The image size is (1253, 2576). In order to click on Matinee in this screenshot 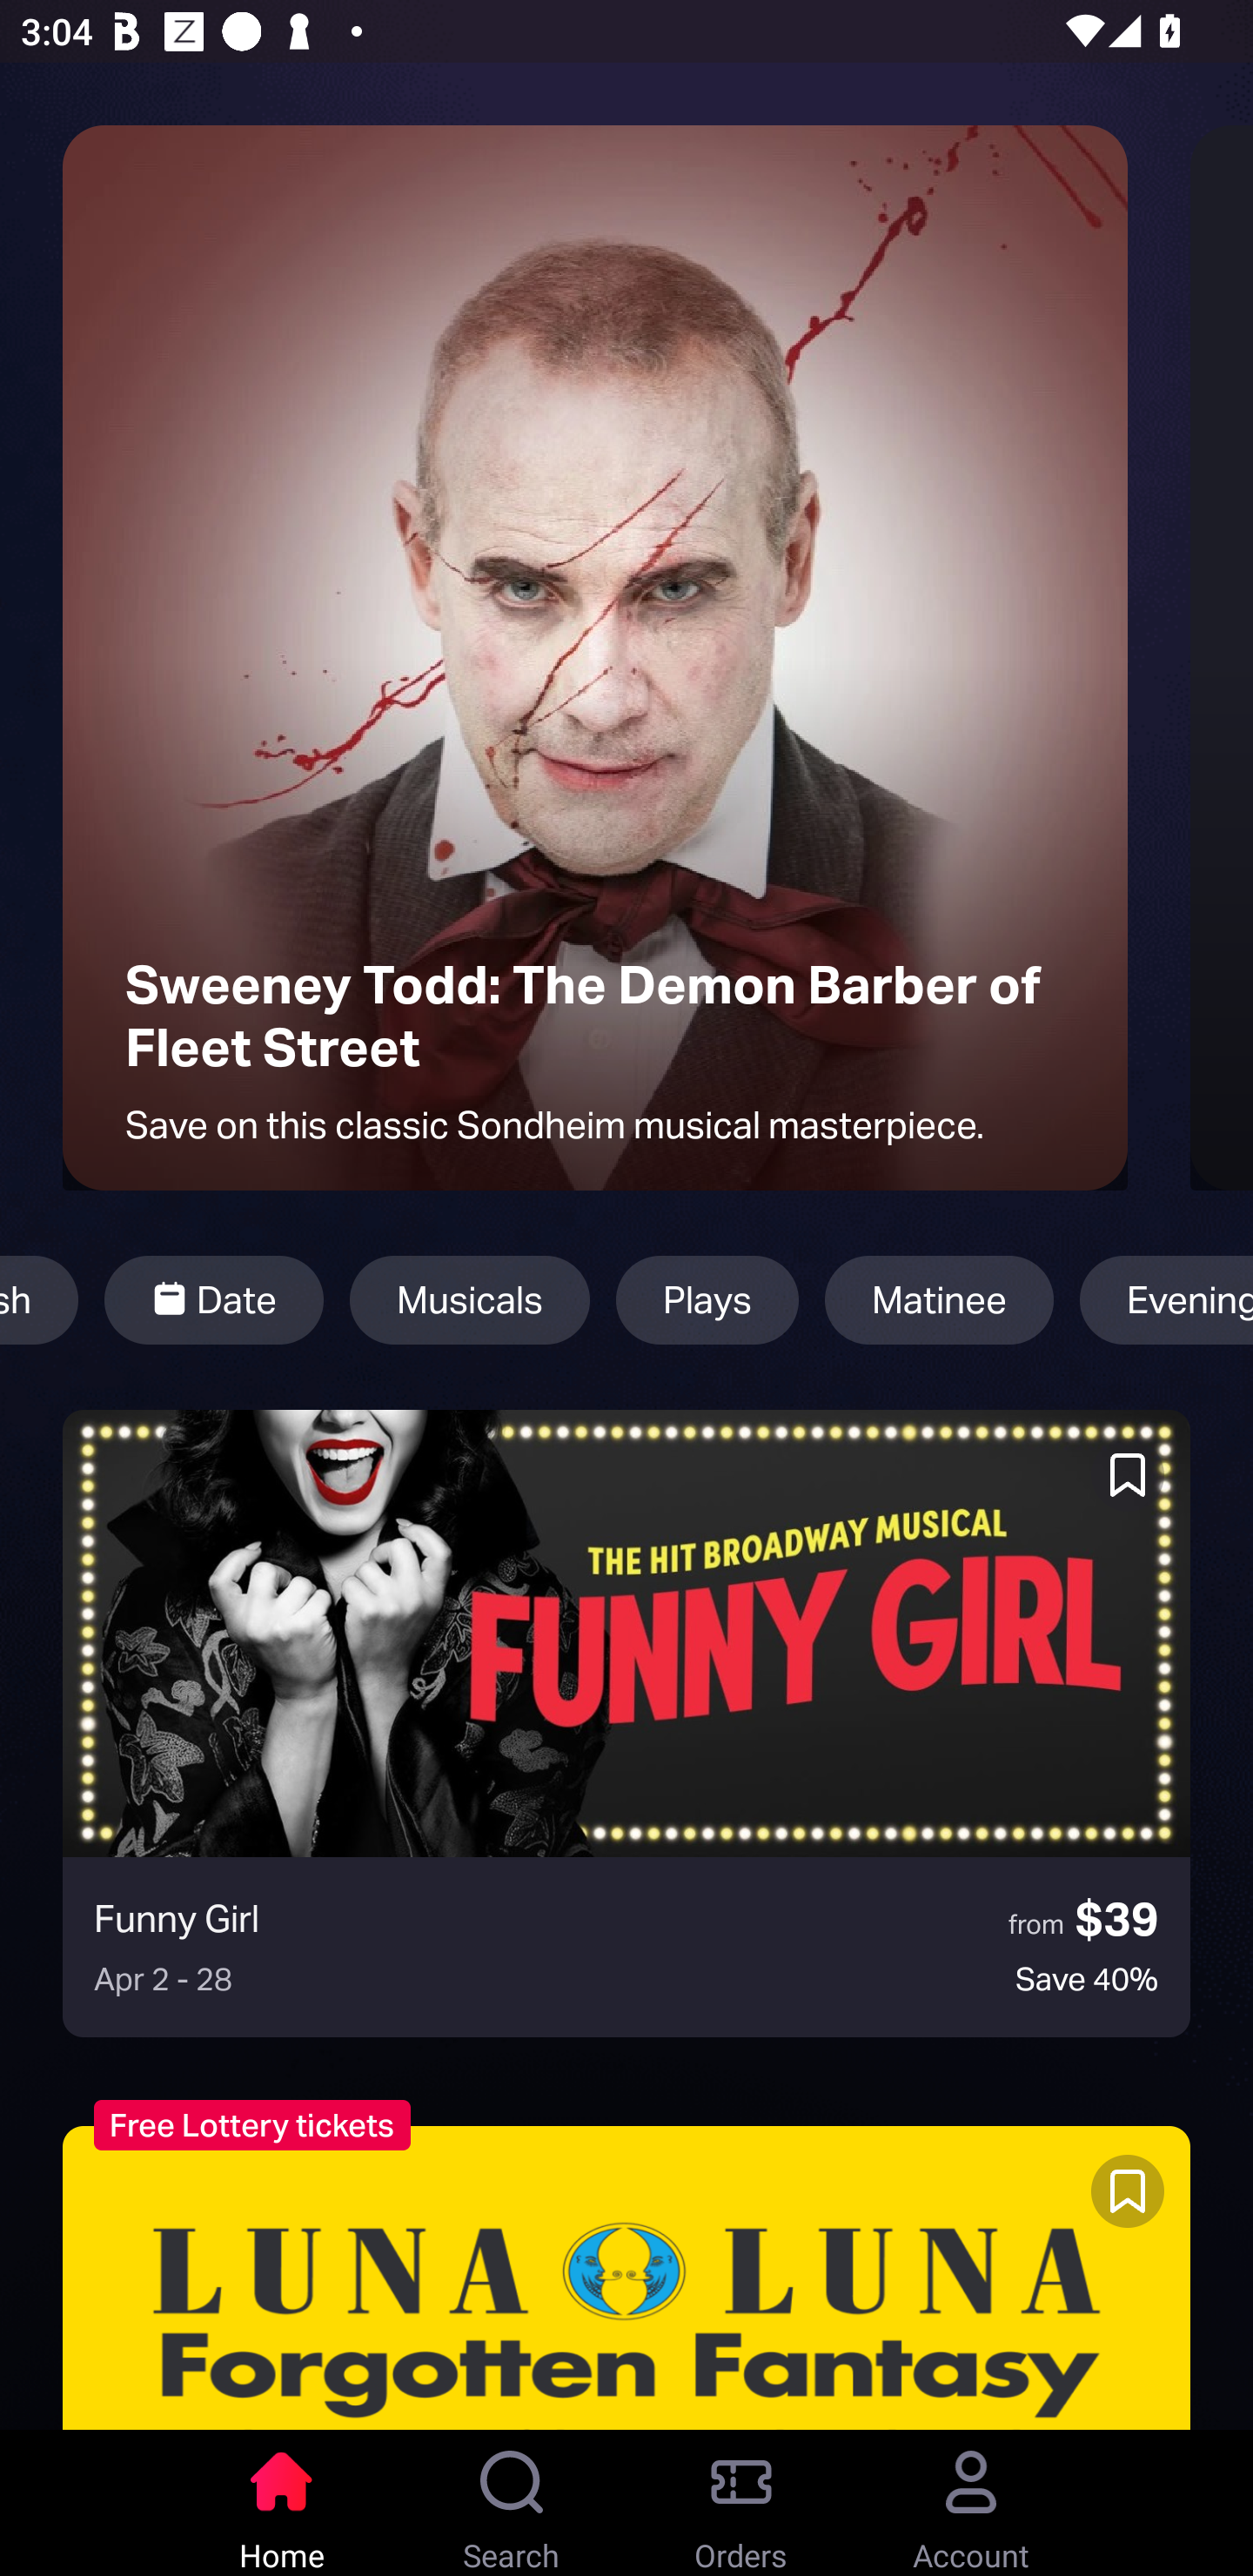, I will do `click(939, 1300)`.